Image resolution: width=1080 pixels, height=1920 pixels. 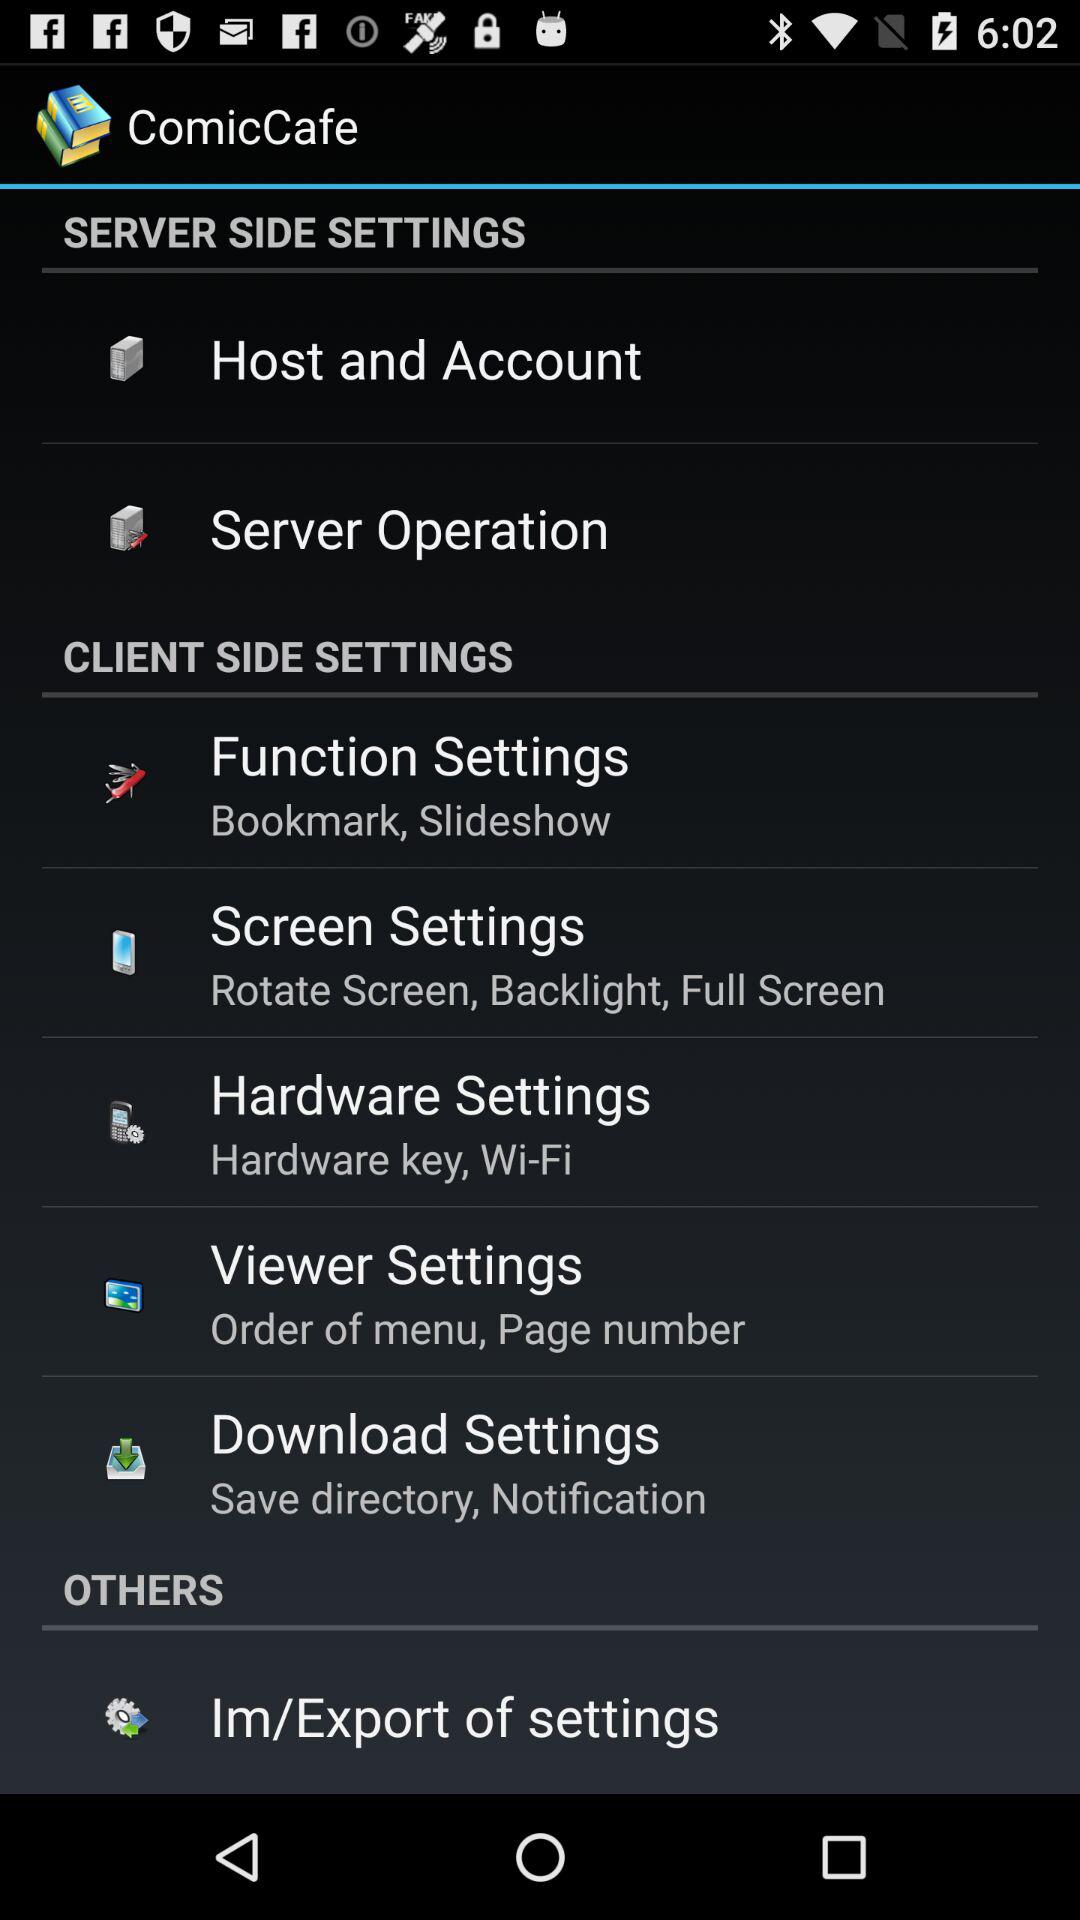 What do you see at coordinates (420, 754) in the screenshot?
I see `tap function settings item` at bounding box center [420, 754].